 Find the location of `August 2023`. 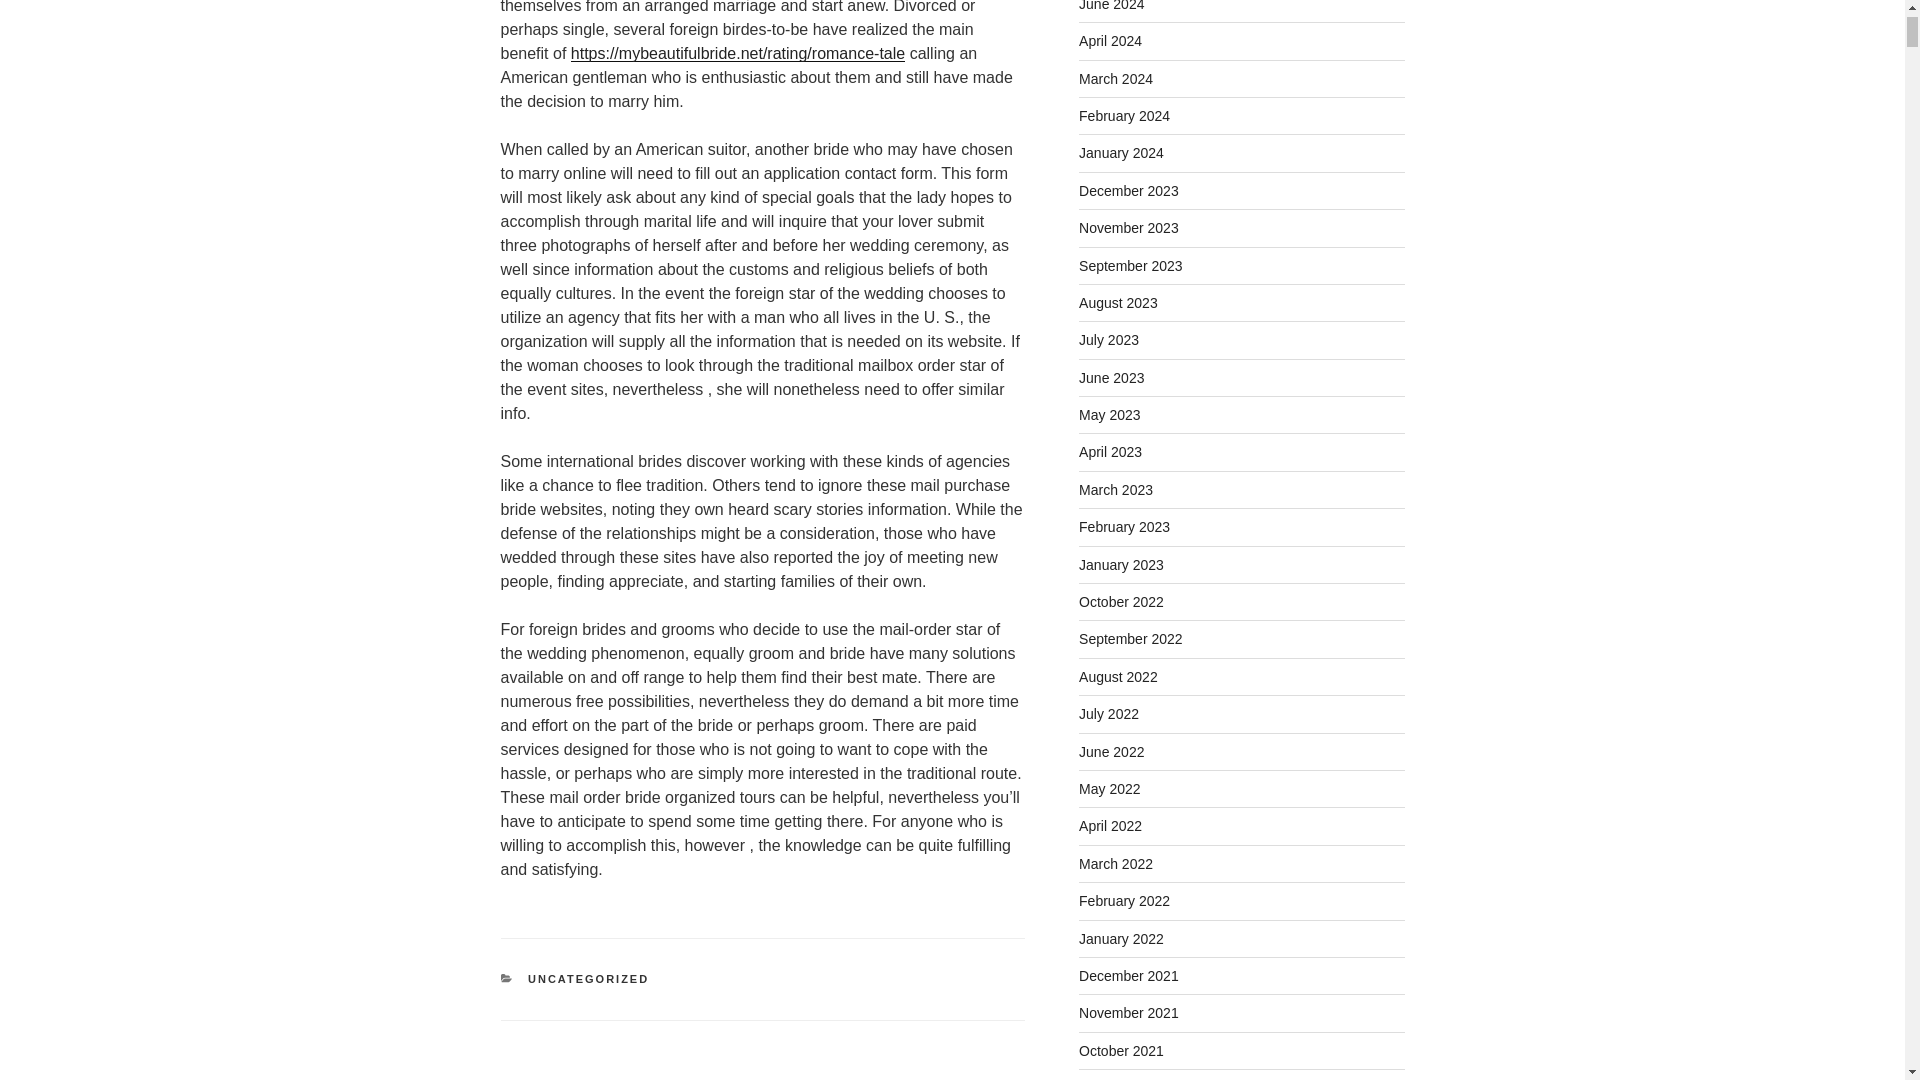

August 2023 is located at coordinates (1118, 302).